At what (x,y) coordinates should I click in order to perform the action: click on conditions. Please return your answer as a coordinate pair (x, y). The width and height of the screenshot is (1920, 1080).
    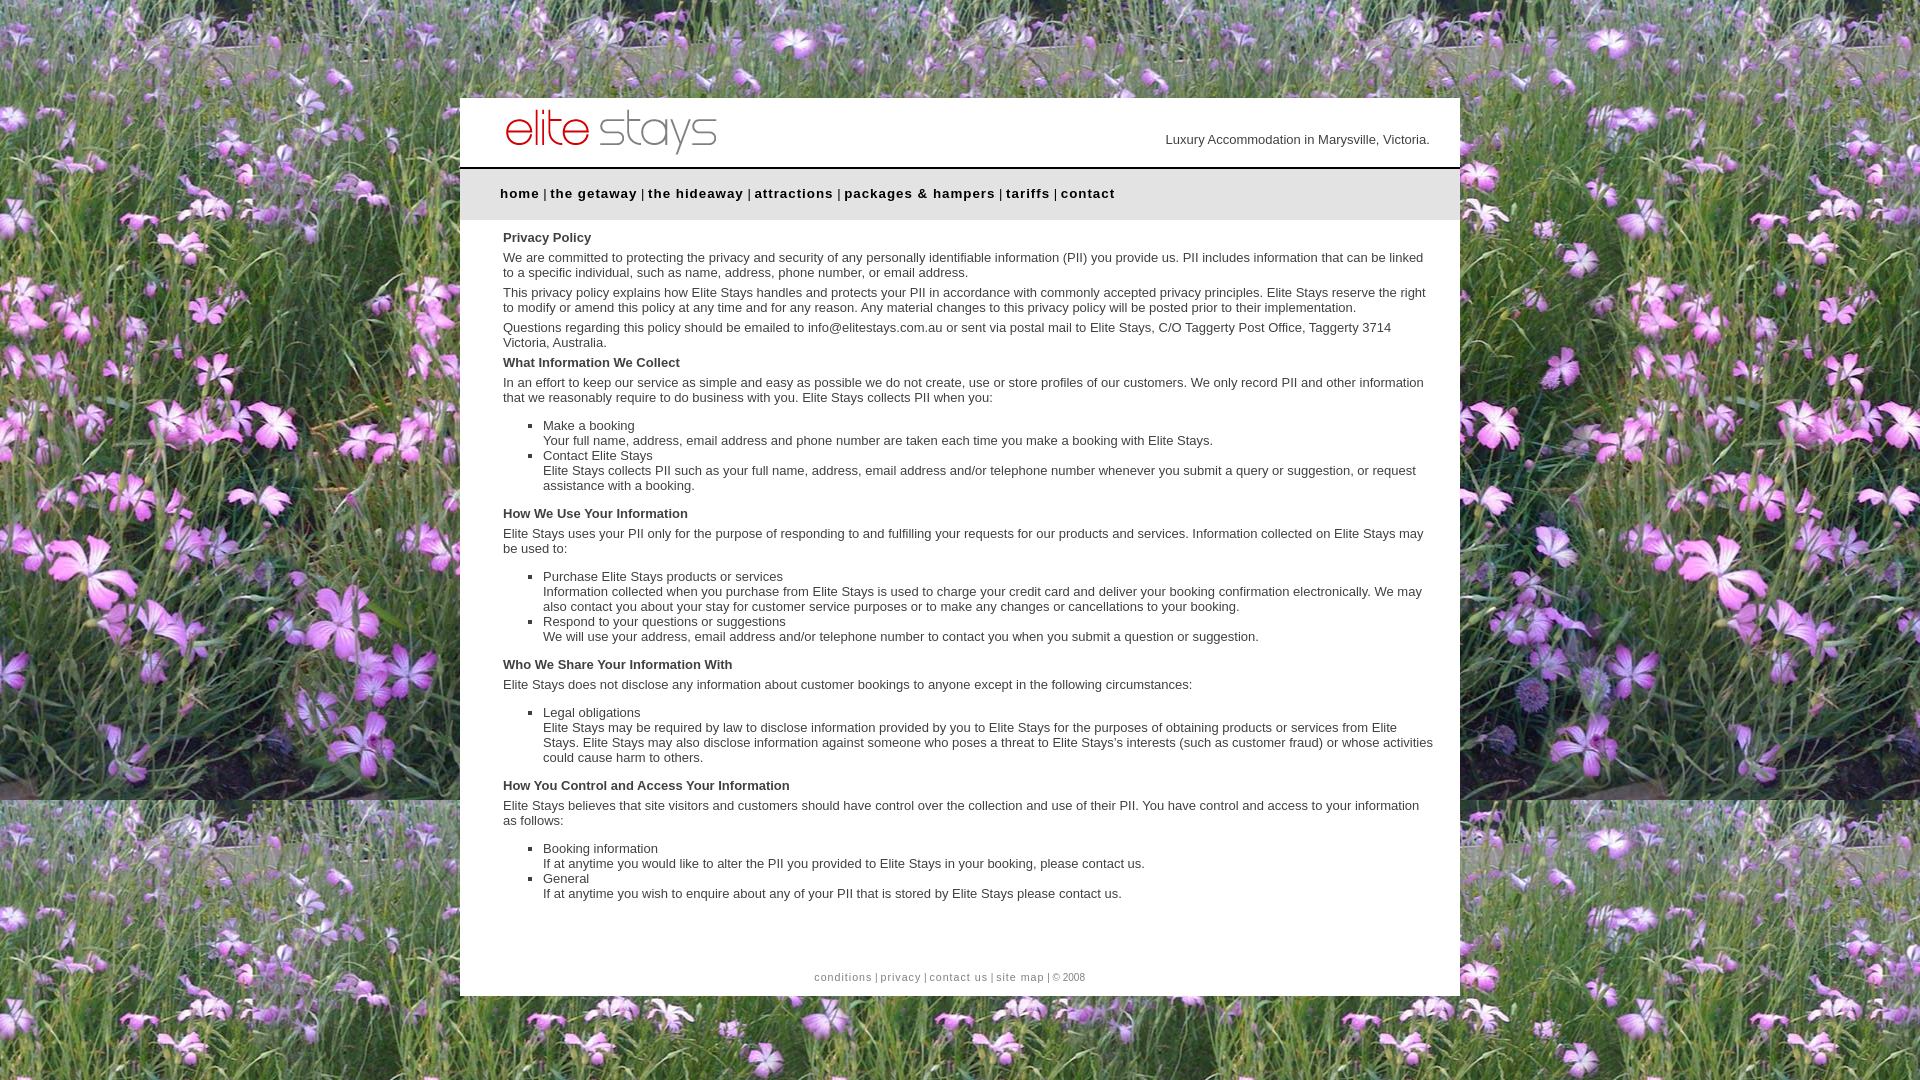
    Looking at the image, I should click on (843, 977).